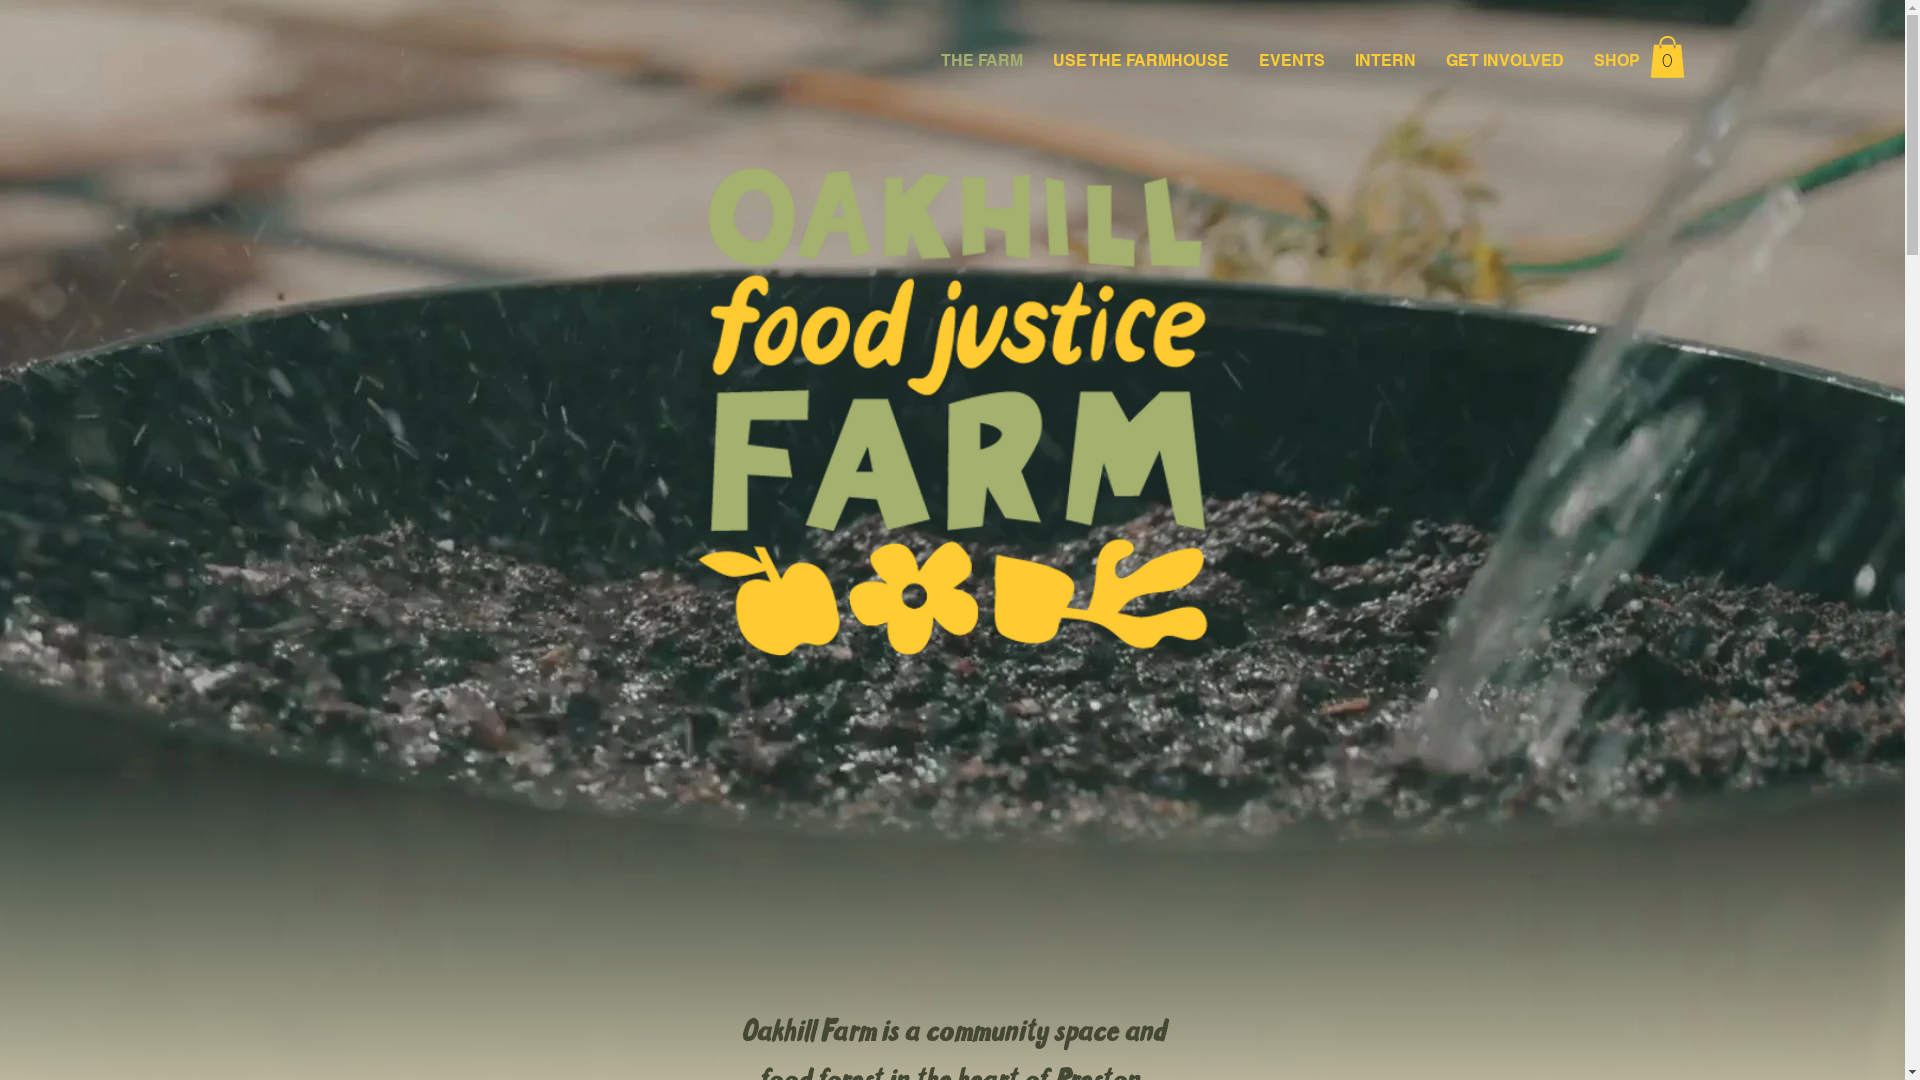  I want to click on SHOP, so click(1617, 61).